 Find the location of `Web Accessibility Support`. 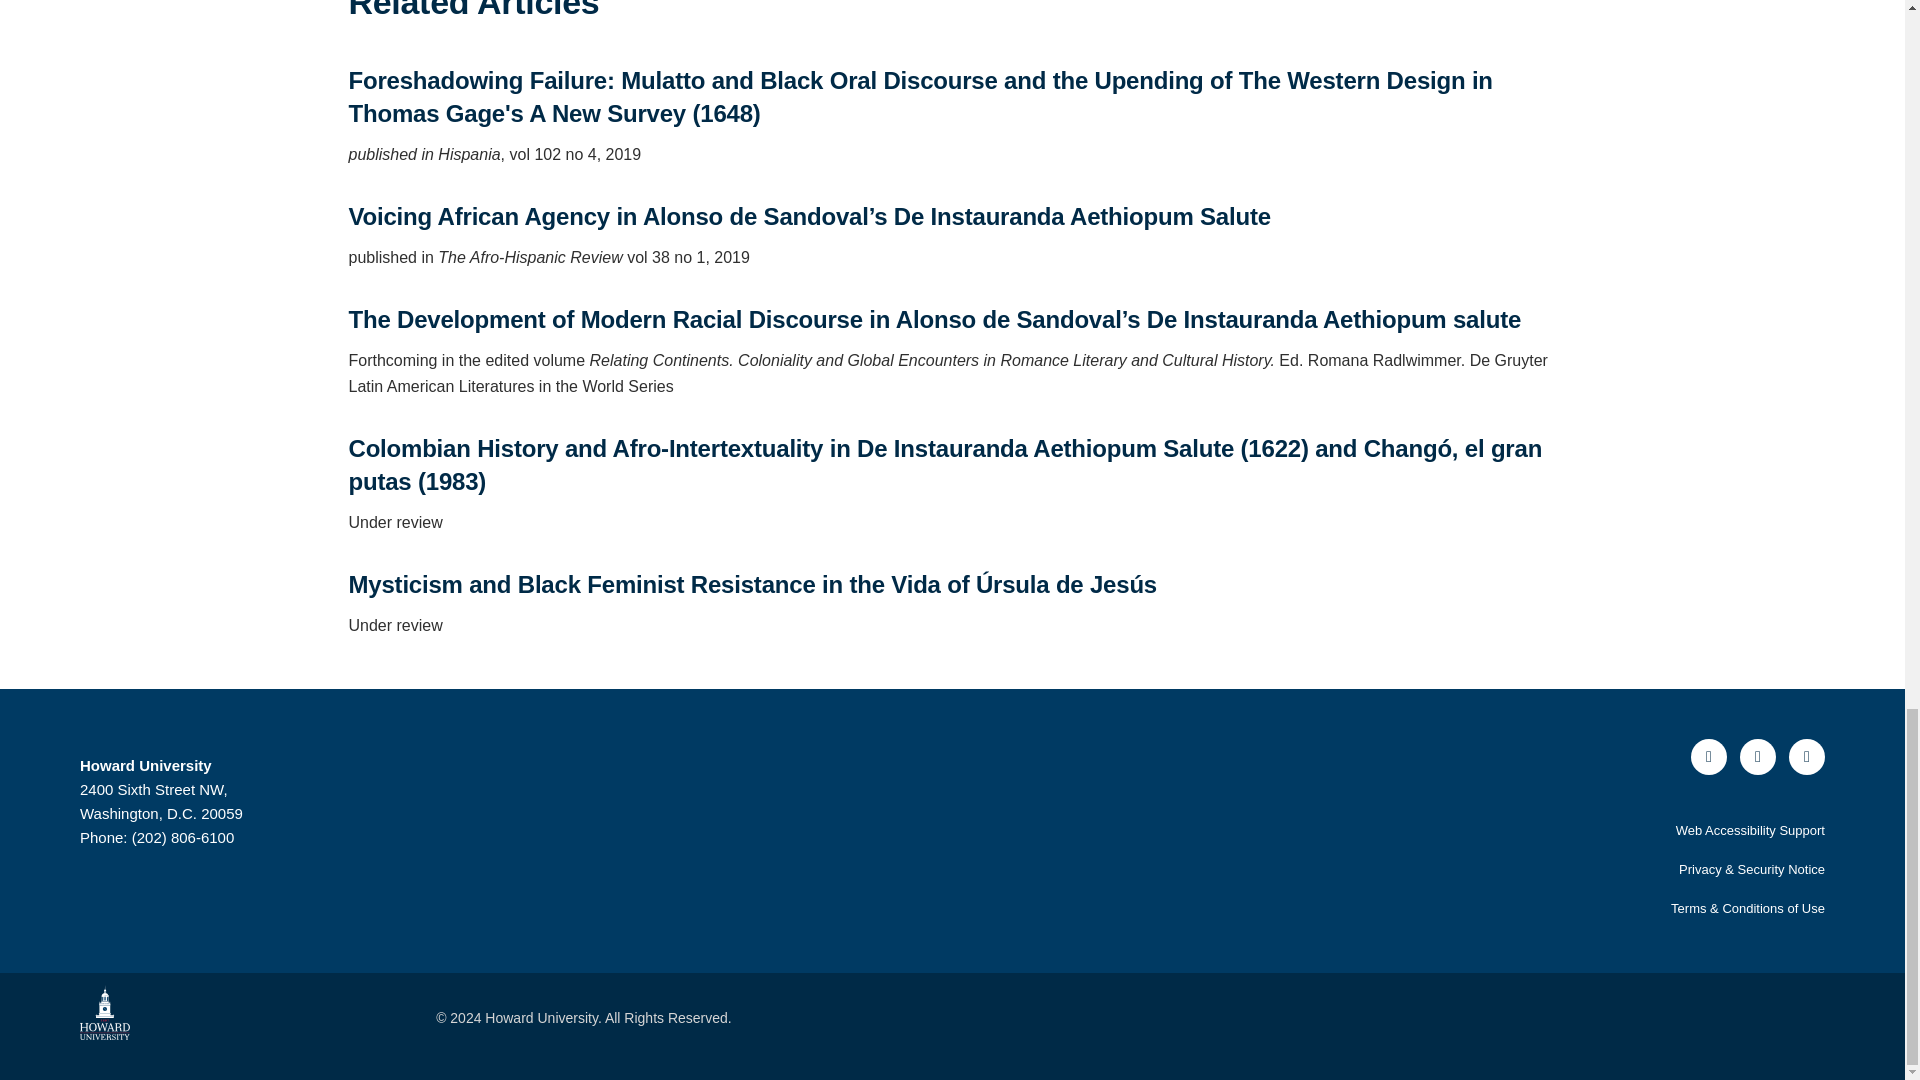

Web Accessibility Support is located at coordinates (1750, 830).